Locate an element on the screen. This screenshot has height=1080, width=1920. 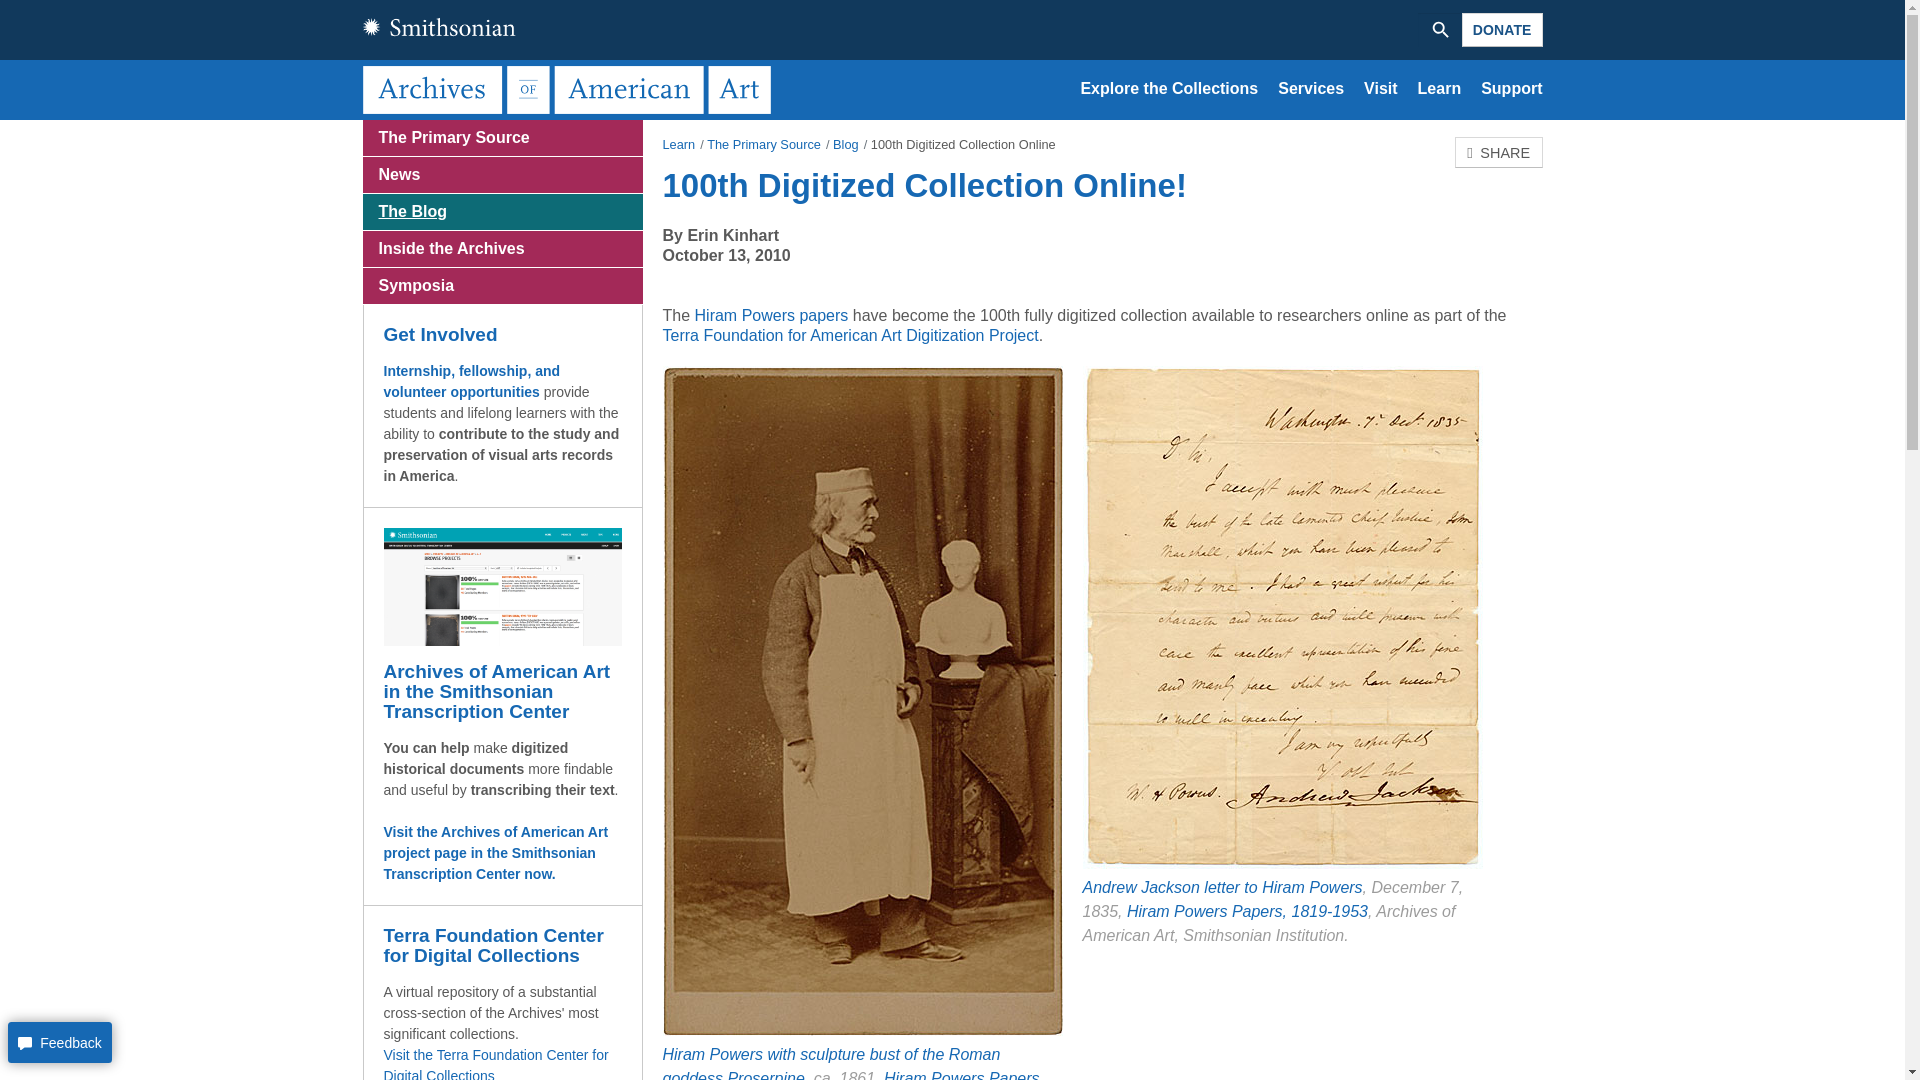
Home is located at coordinates (570, 89).